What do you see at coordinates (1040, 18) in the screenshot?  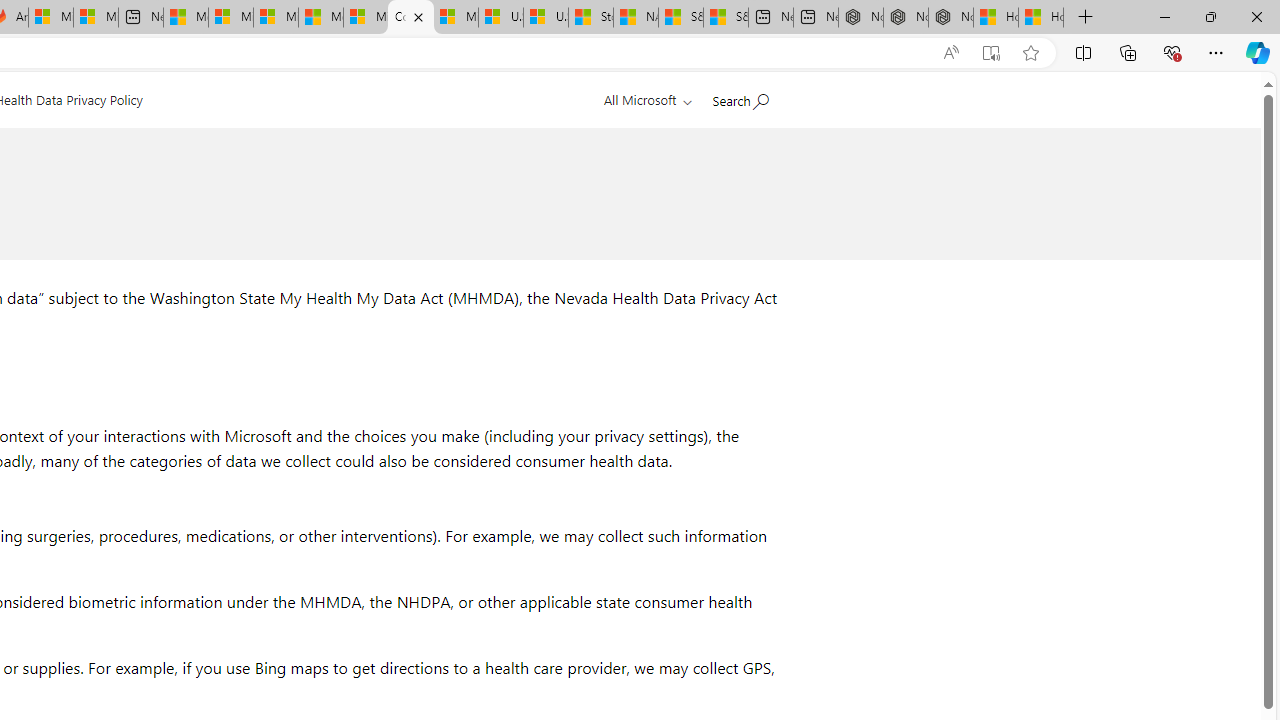 I see `How to Use a Monitor With Your Closed Laptop` at bounding box center [1040, 18].